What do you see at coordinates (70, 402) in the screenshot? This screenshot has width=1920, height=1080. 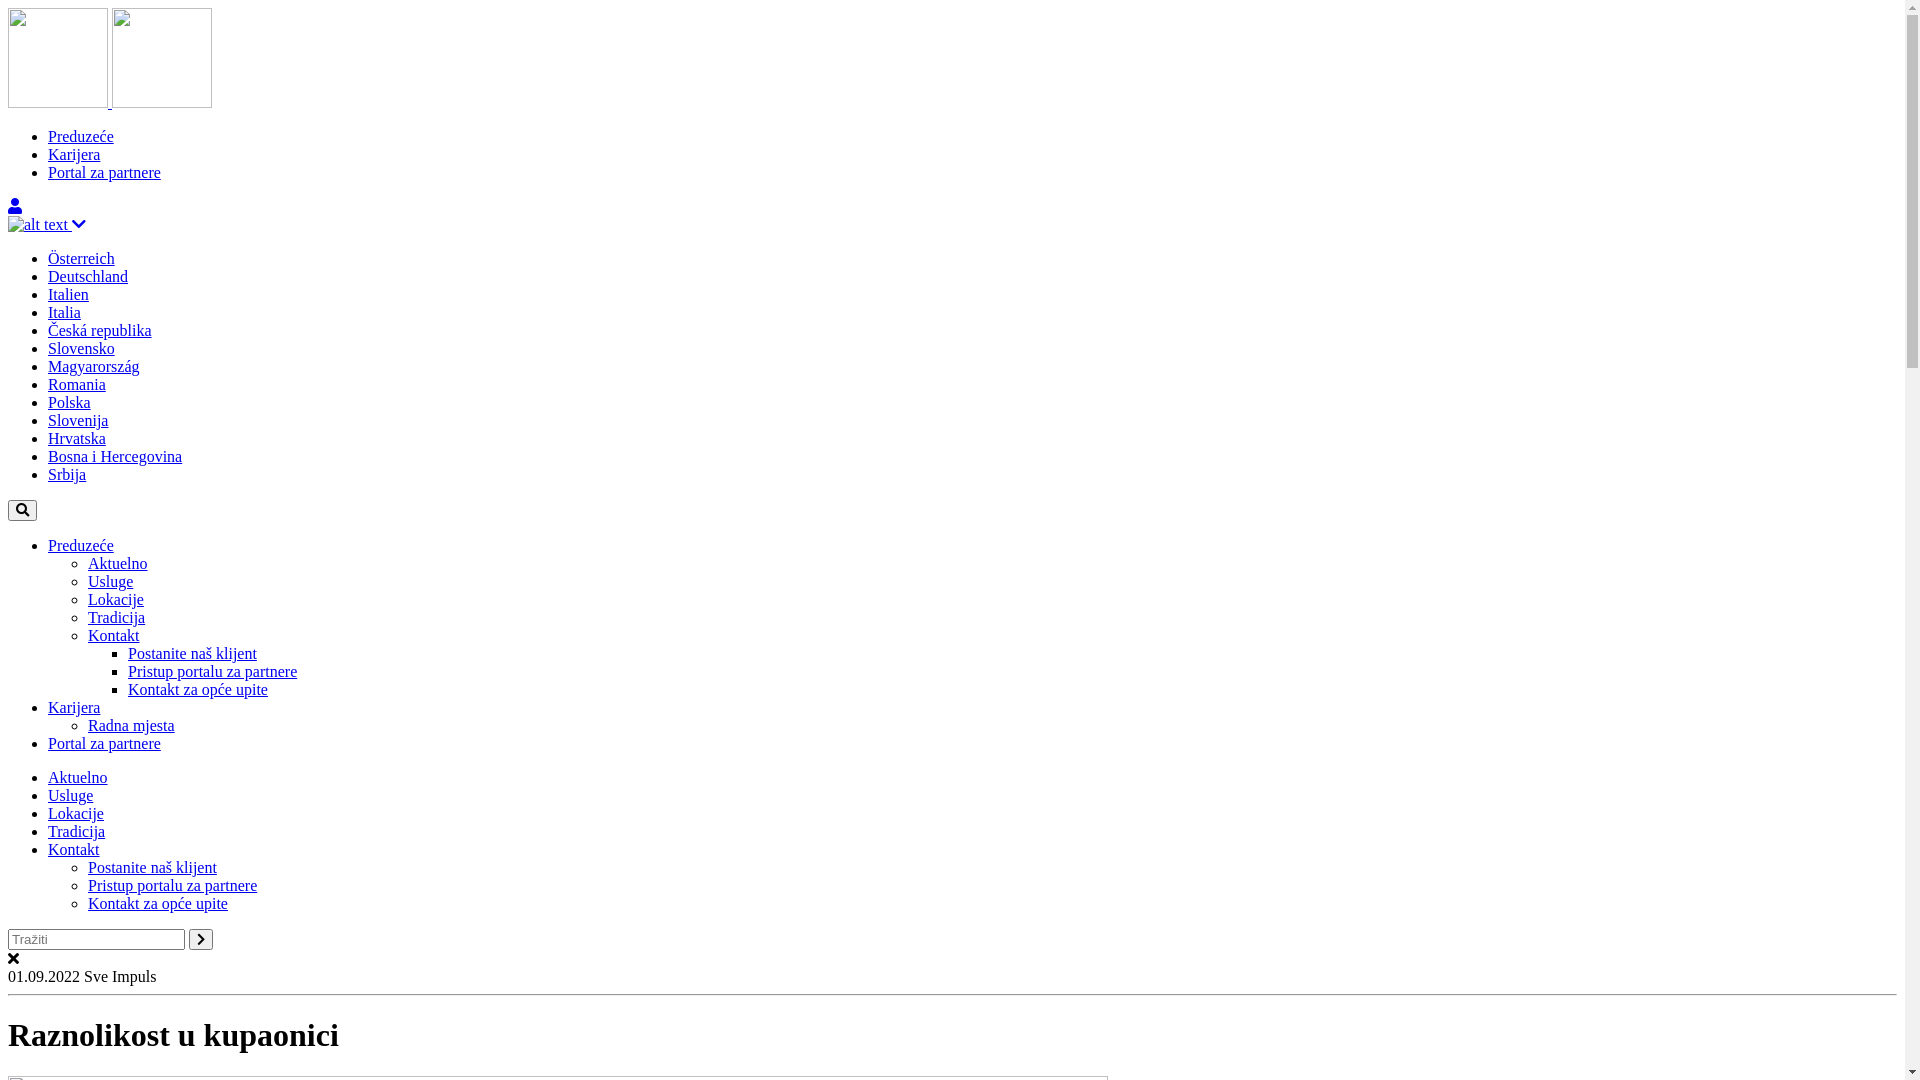 I see `Polska` at bounding box center [70, 402].